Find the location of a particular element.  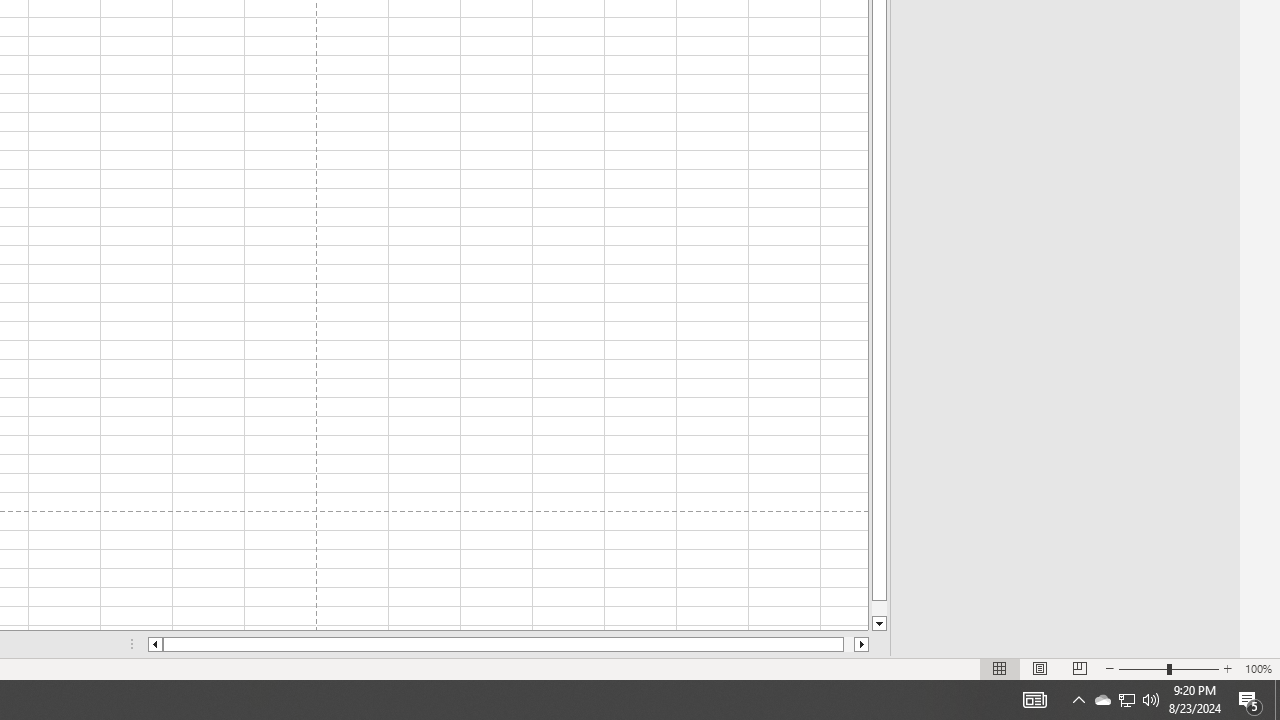

Q2790: 100% is located at coordinates (1142, 668).